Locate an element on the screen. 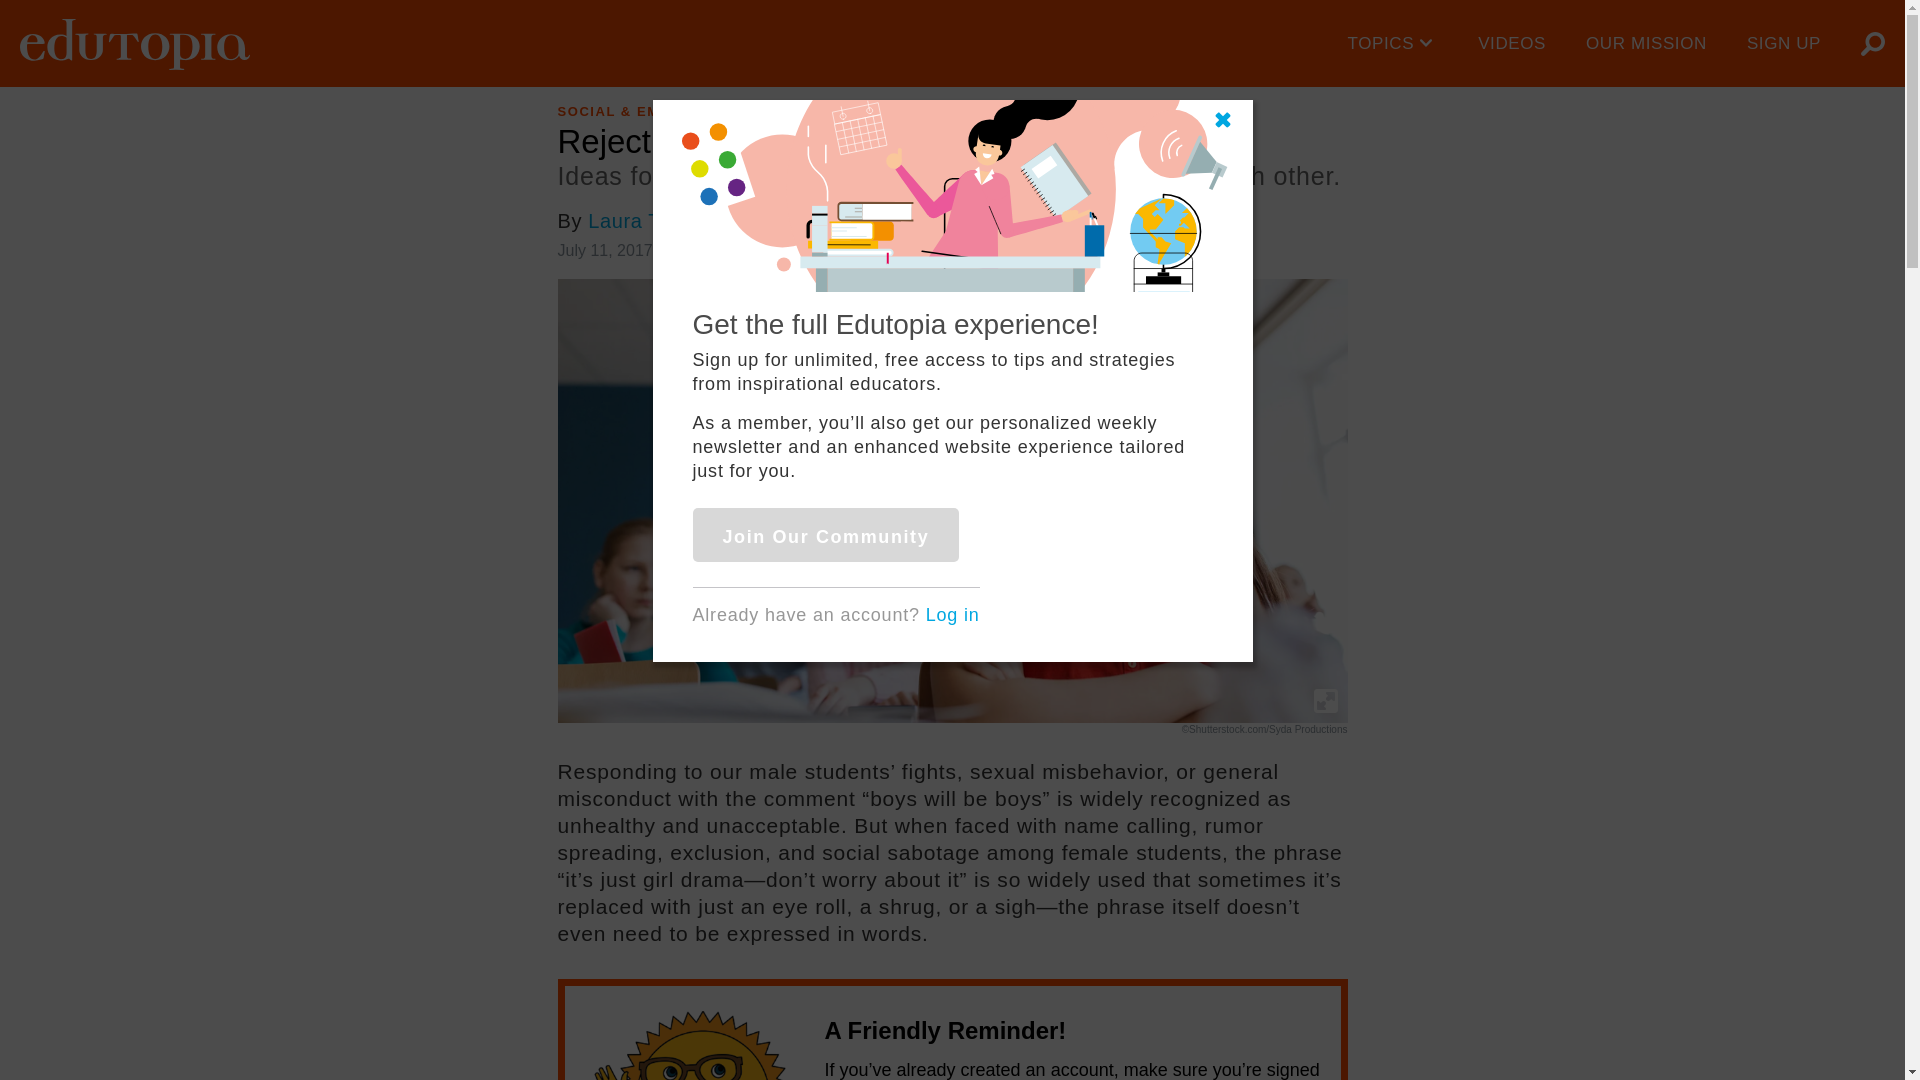  Edutopia is located at coordinates (134, 44).